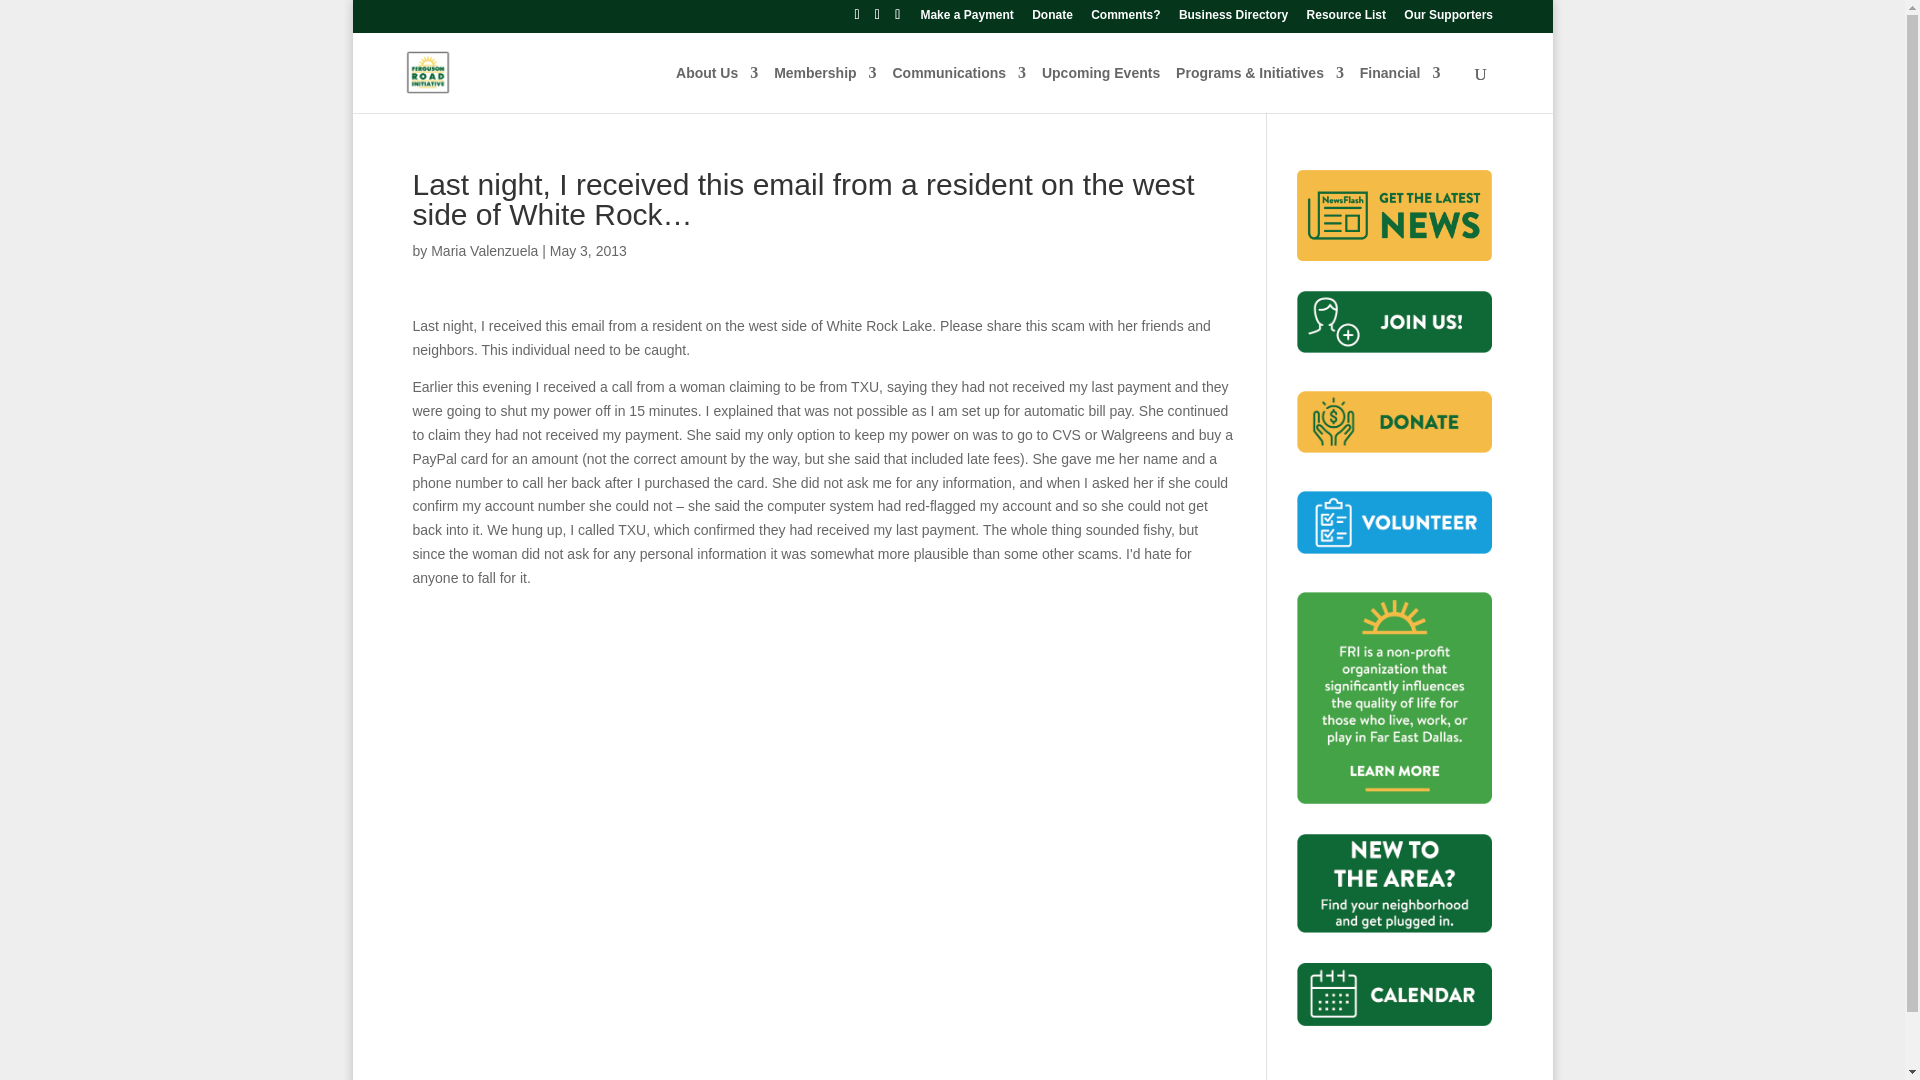 The image size is (1920, 1080). What do you see at coordinates (1100, 89) in the screenshot?
I see `Upcoming Events` at bounding box center [1100, 89].